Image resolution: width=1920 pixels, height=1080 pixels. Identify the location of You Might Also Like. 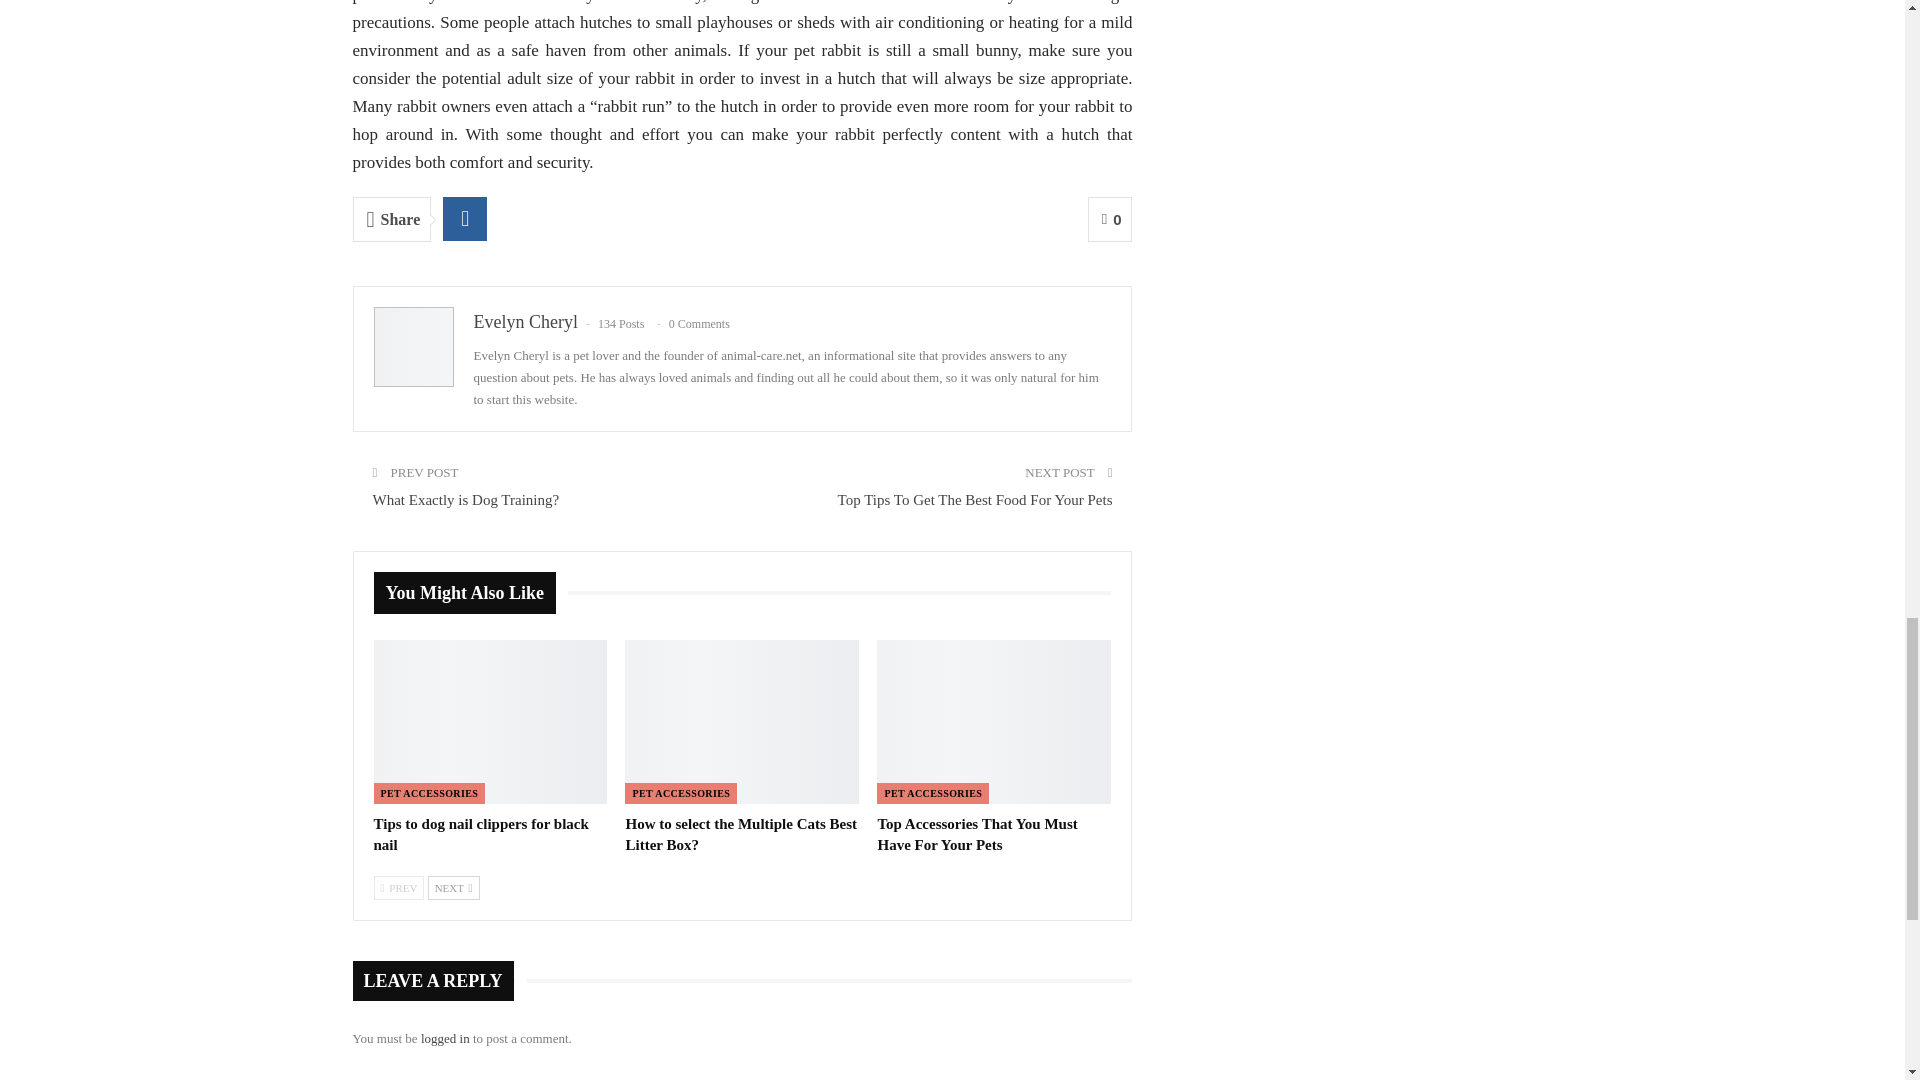
(471, 593).